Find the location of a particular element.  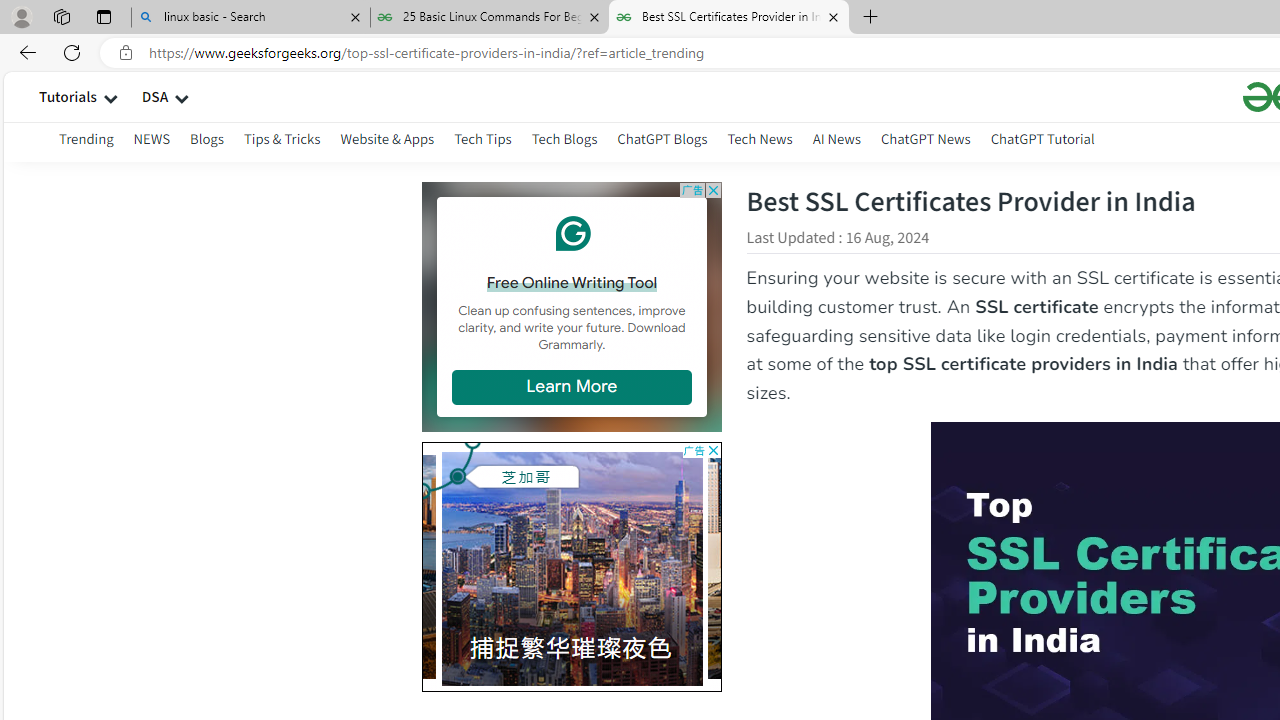

AutomationID: gradient3 is located at coordinates (572, 564).